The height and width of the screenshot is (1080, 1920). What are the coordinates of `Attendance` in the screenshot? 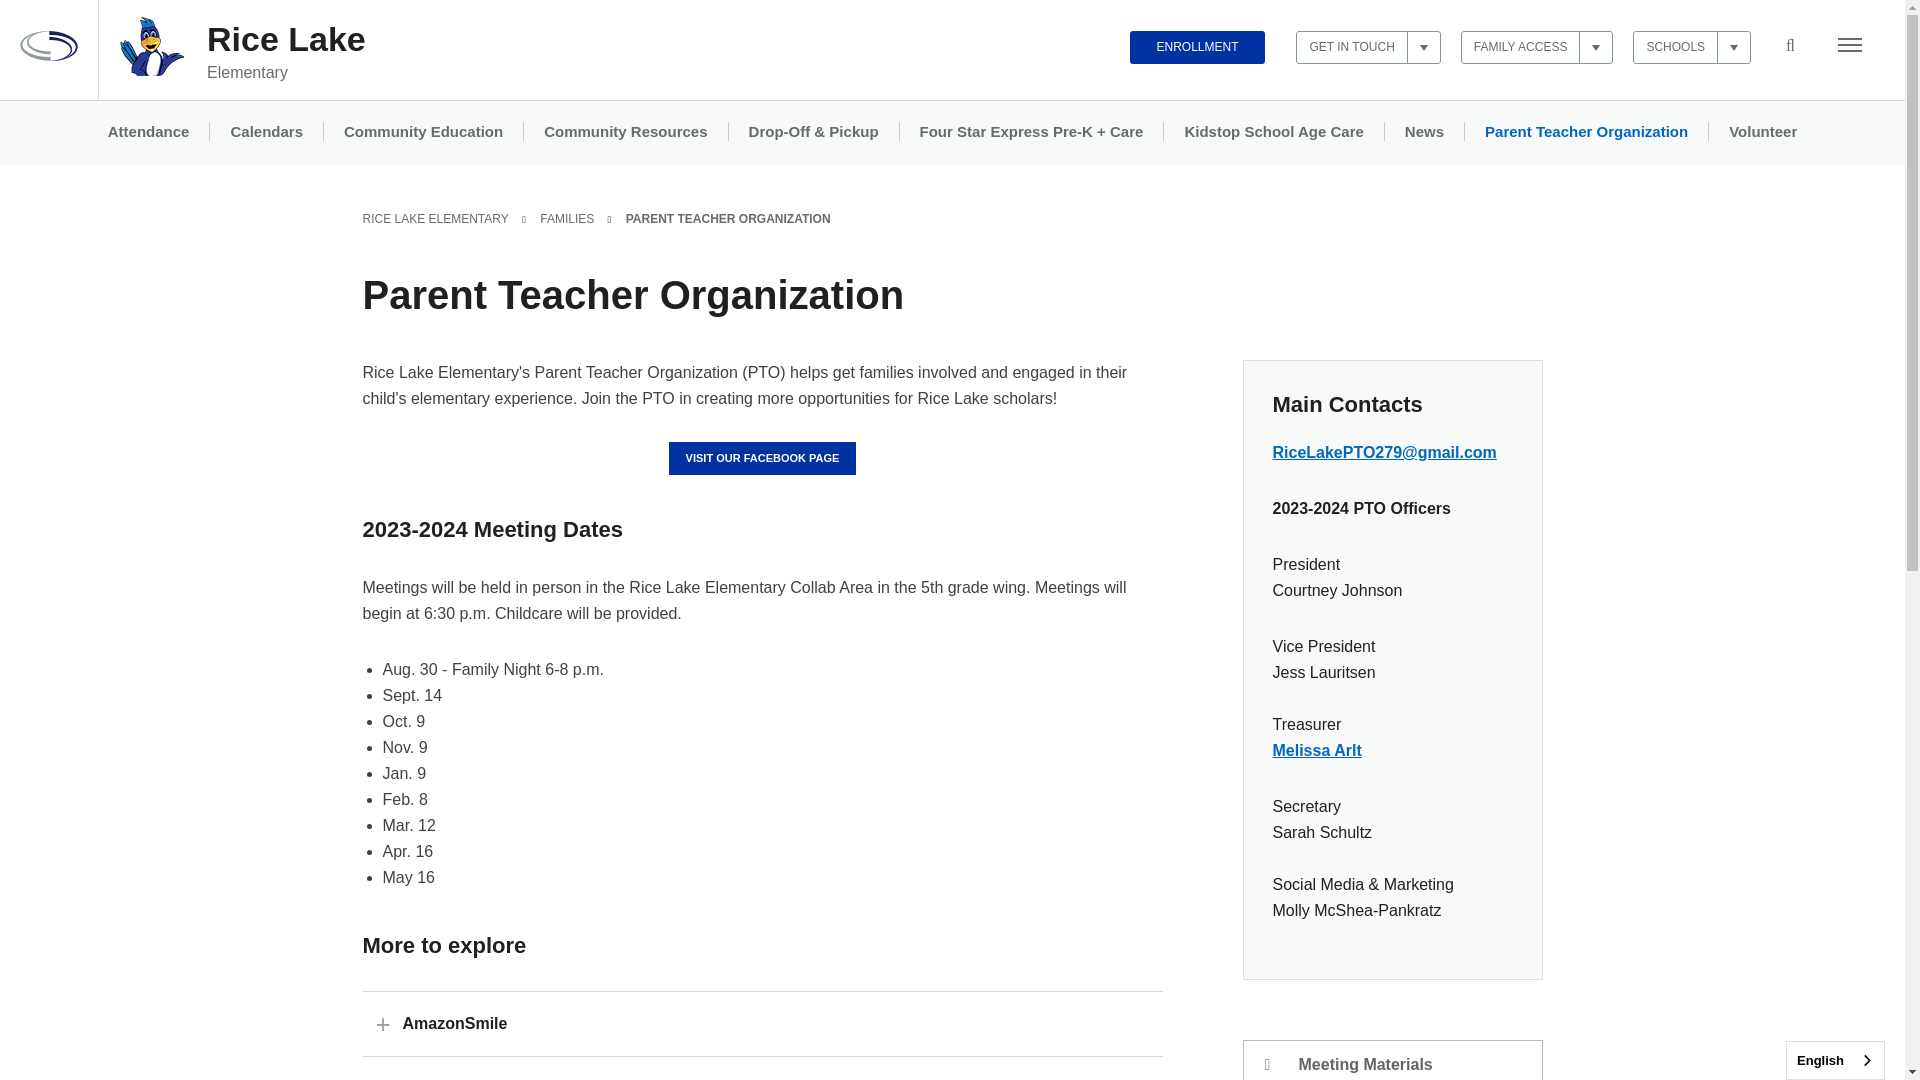 It's located at (148, 132).